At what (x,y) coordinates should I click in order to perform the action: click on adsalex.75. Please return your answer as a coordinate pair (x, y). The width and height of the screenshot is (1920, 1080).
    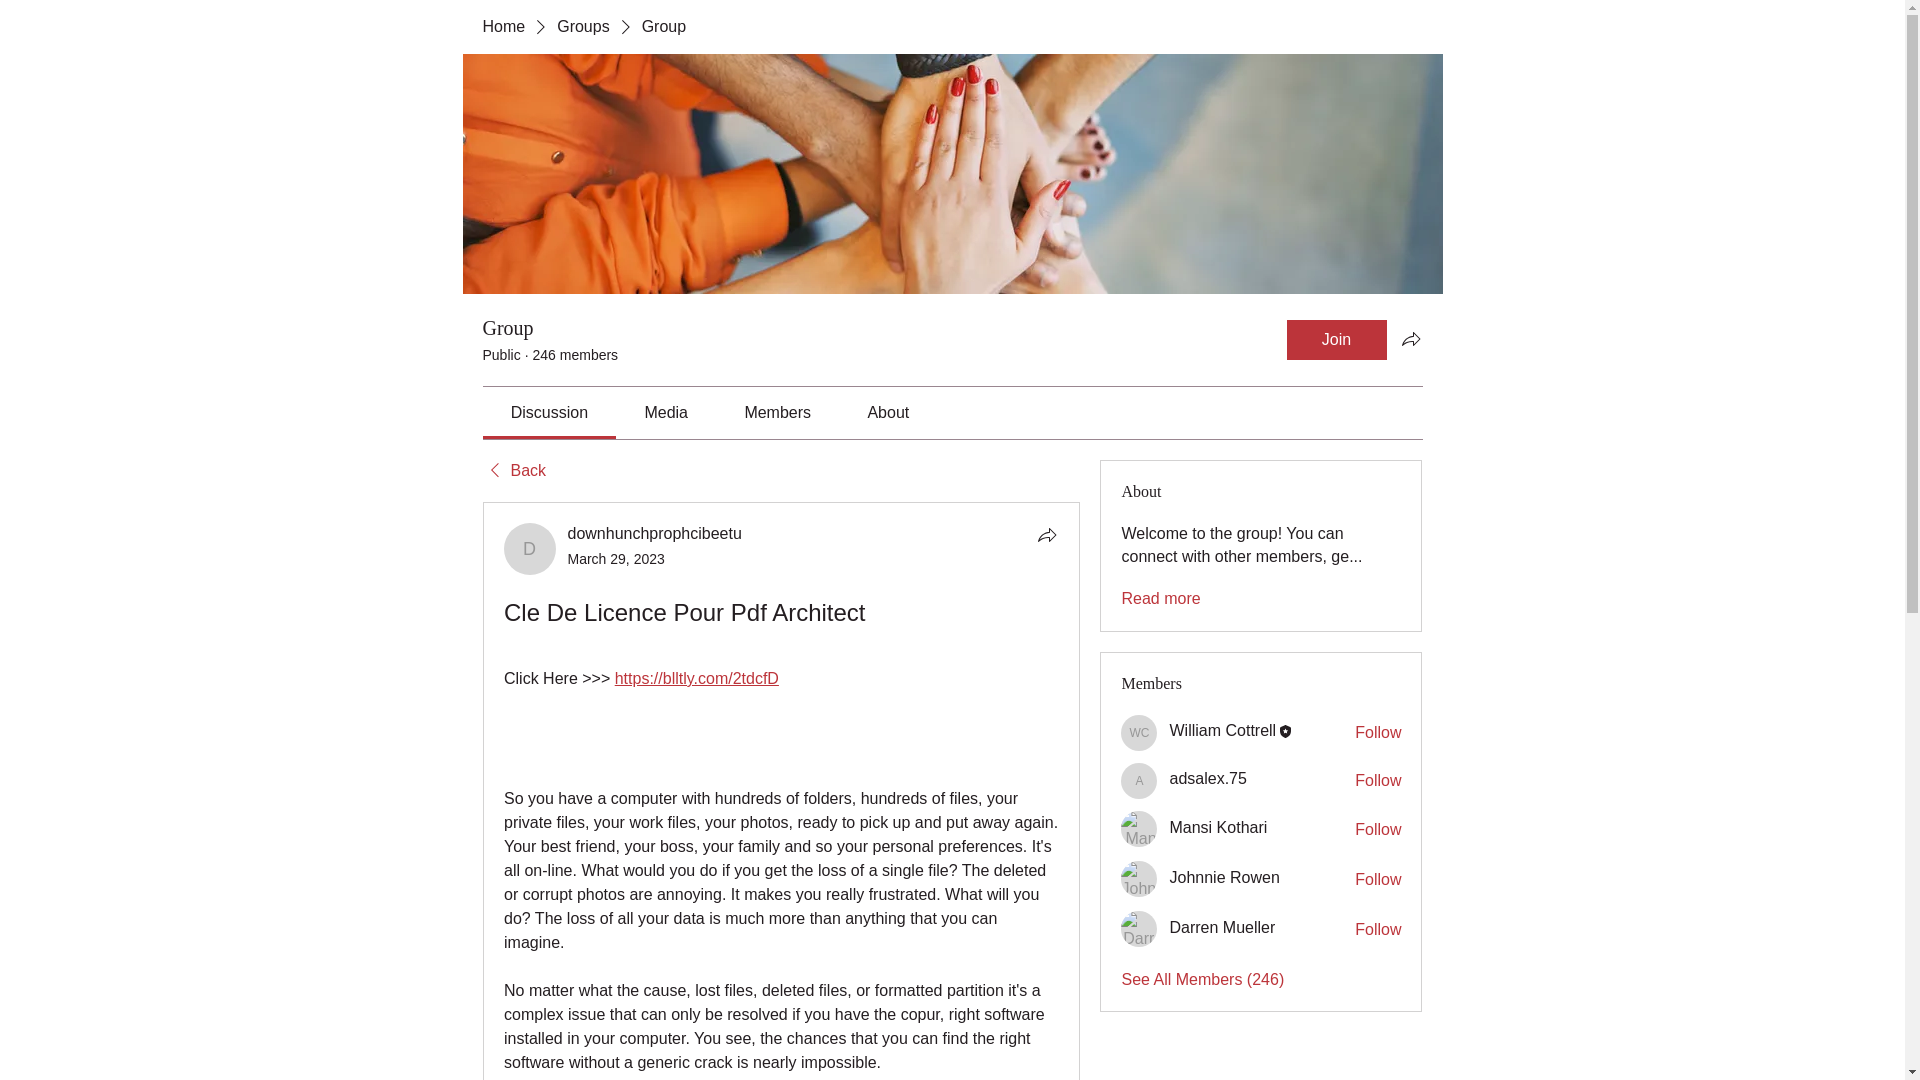
    Looking at the image, I should click on (1139, 780).